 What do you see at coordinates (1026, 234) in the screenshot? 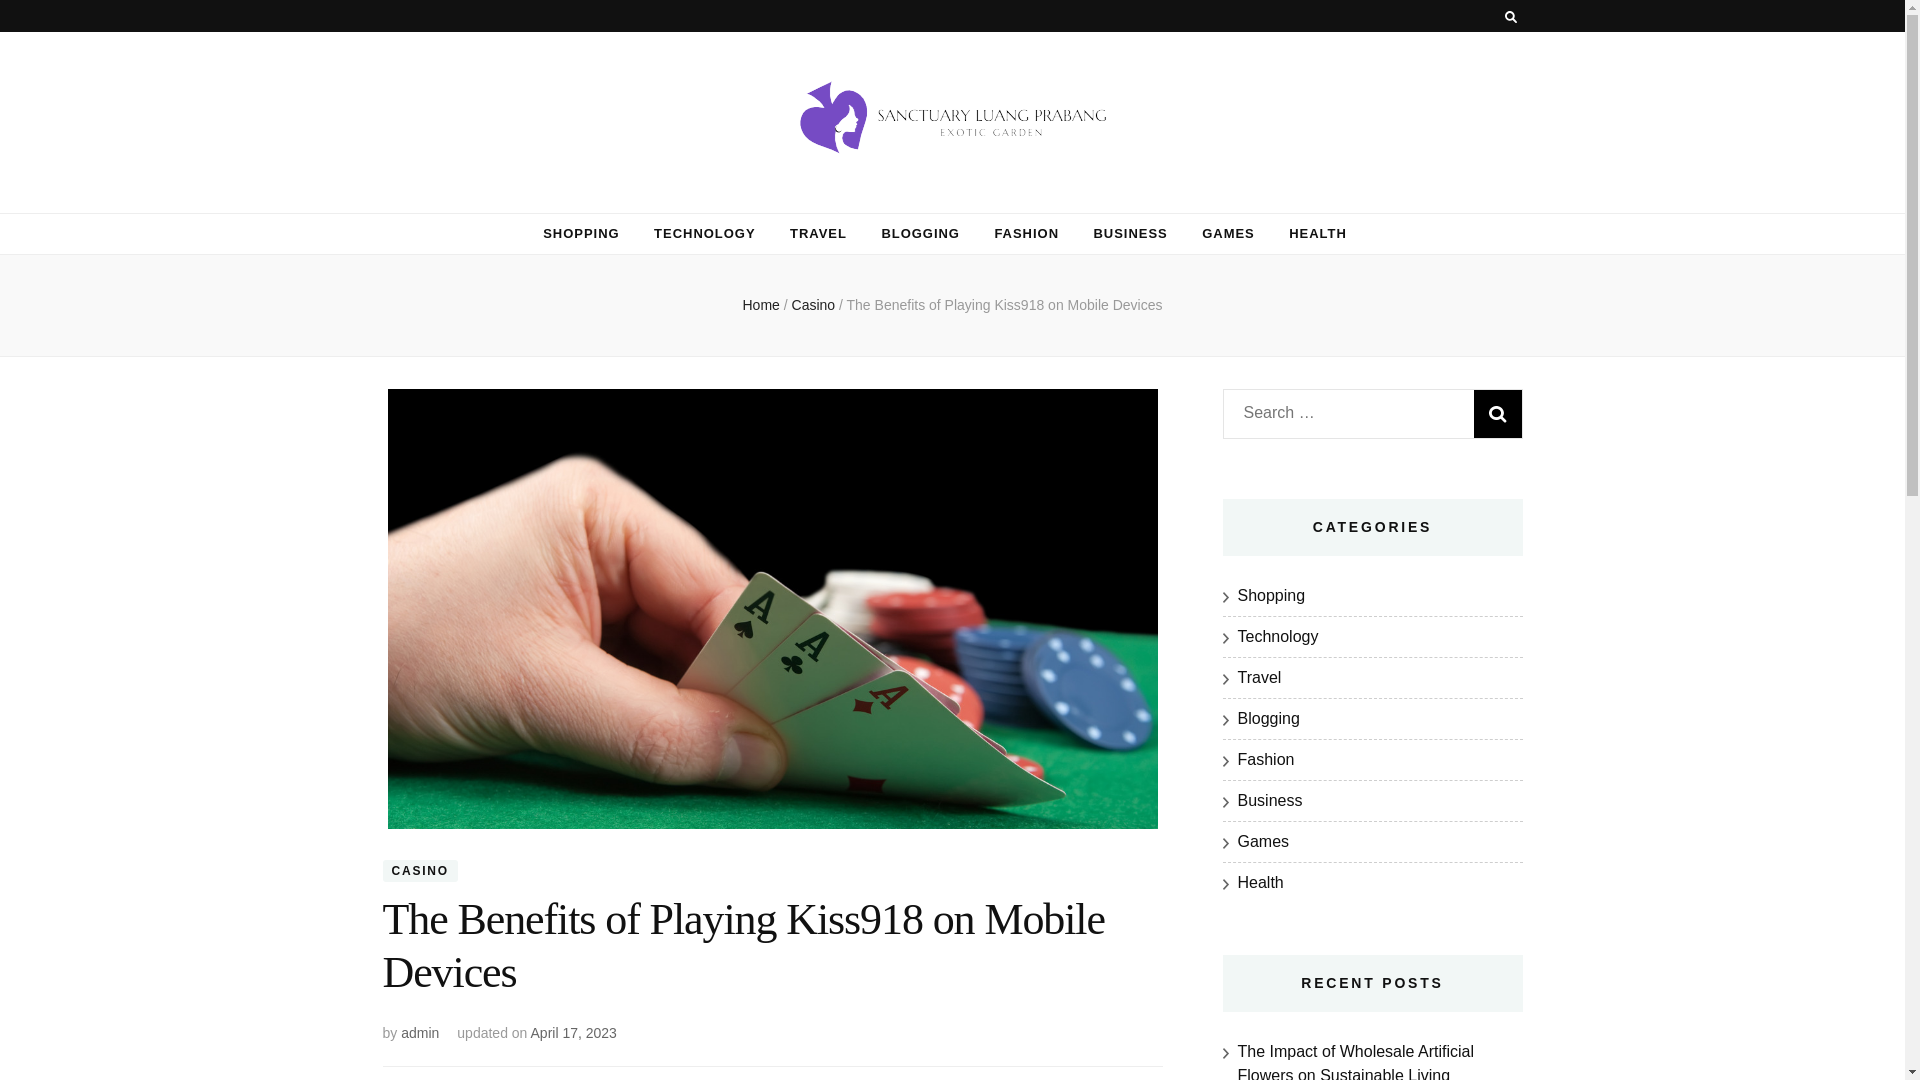
I see `FASHION` at bounding box center [1026, 234].